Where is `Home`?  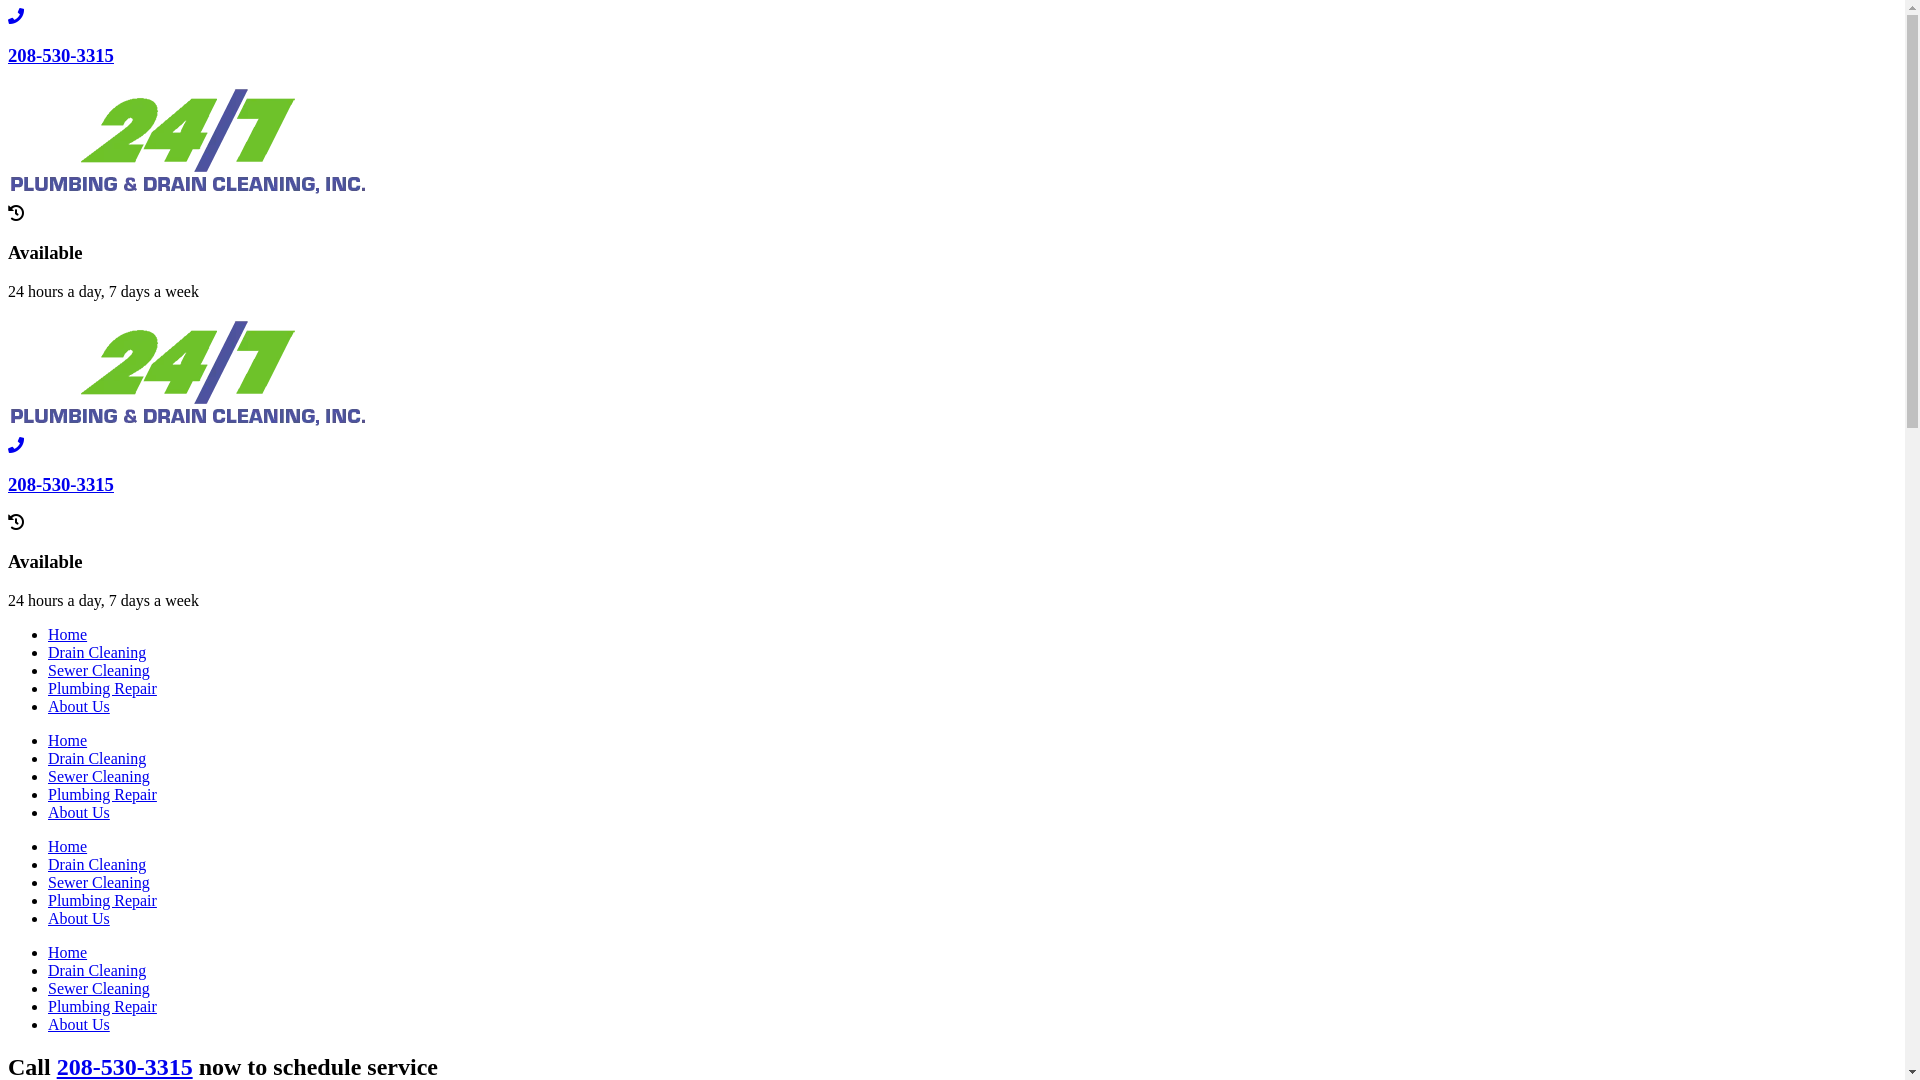 Home is located at coordinates (68, 952).